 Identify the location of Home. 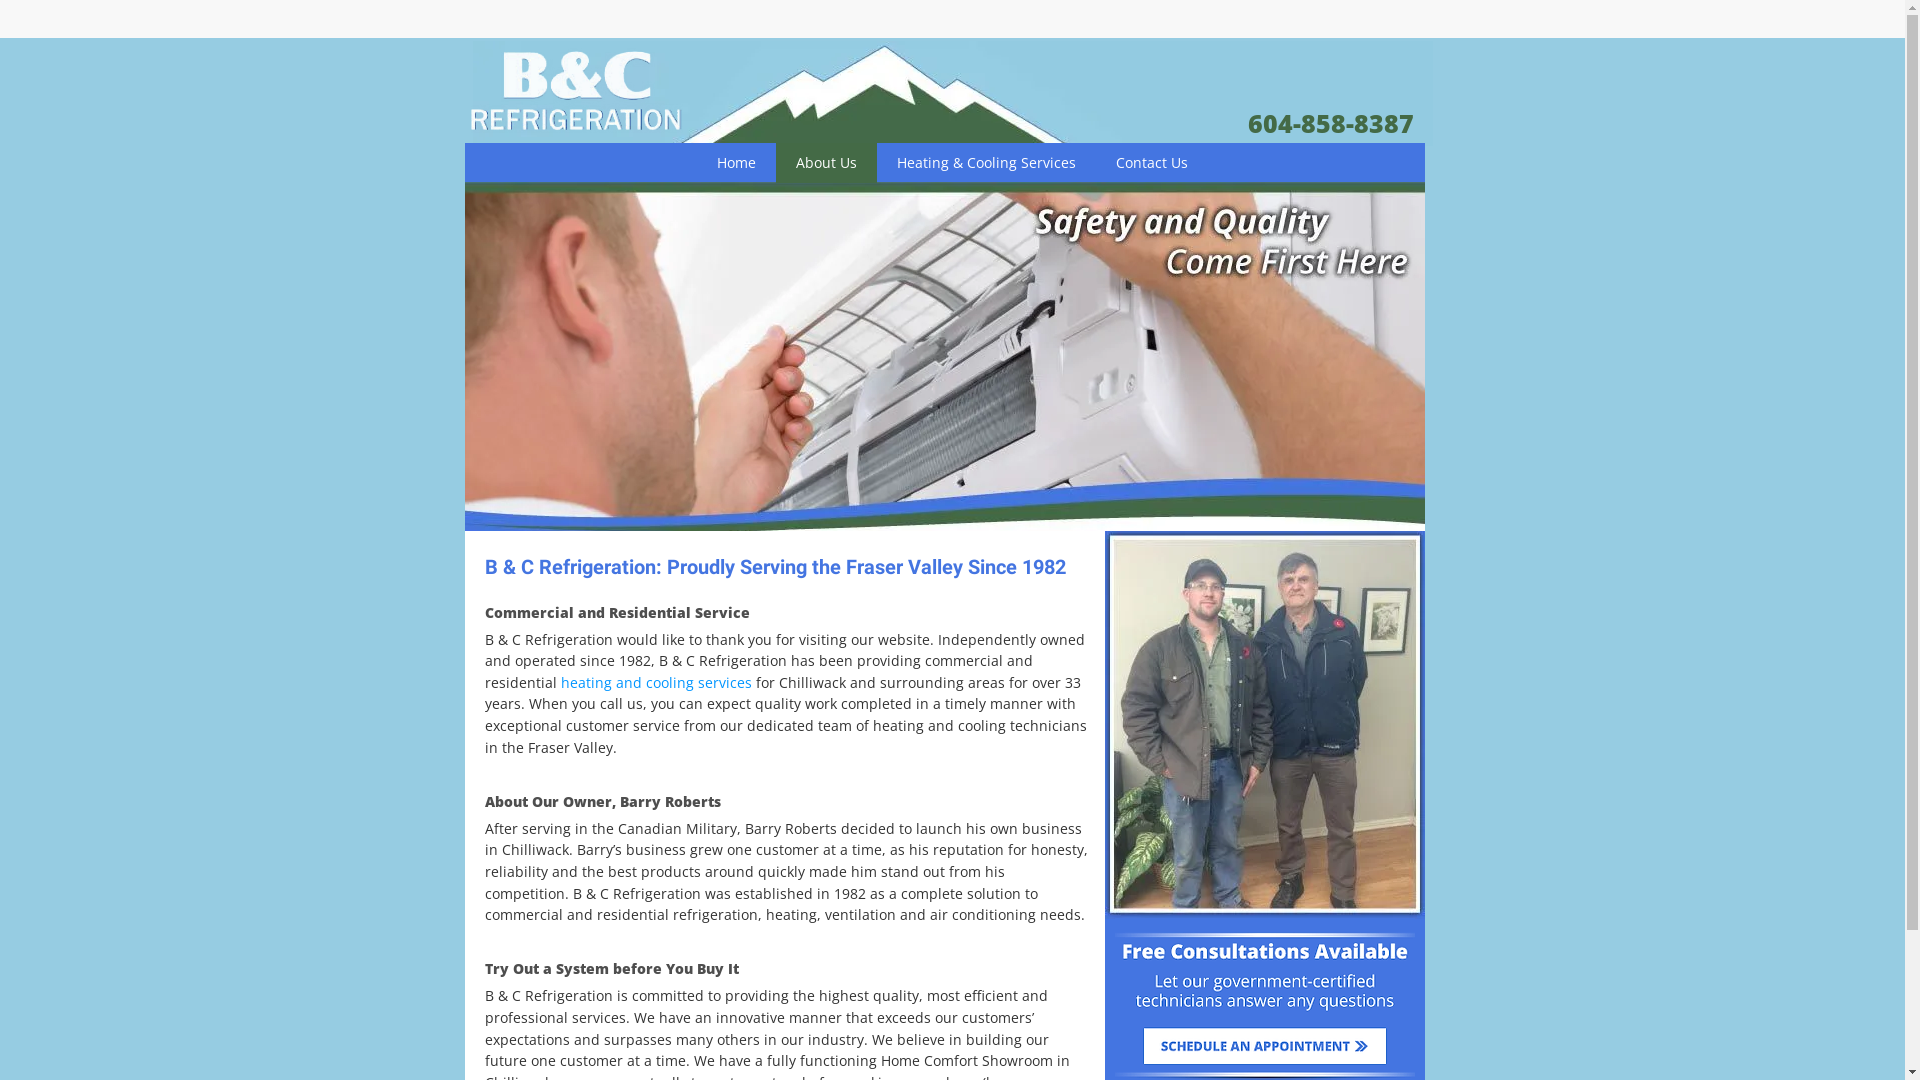
(736, 163).